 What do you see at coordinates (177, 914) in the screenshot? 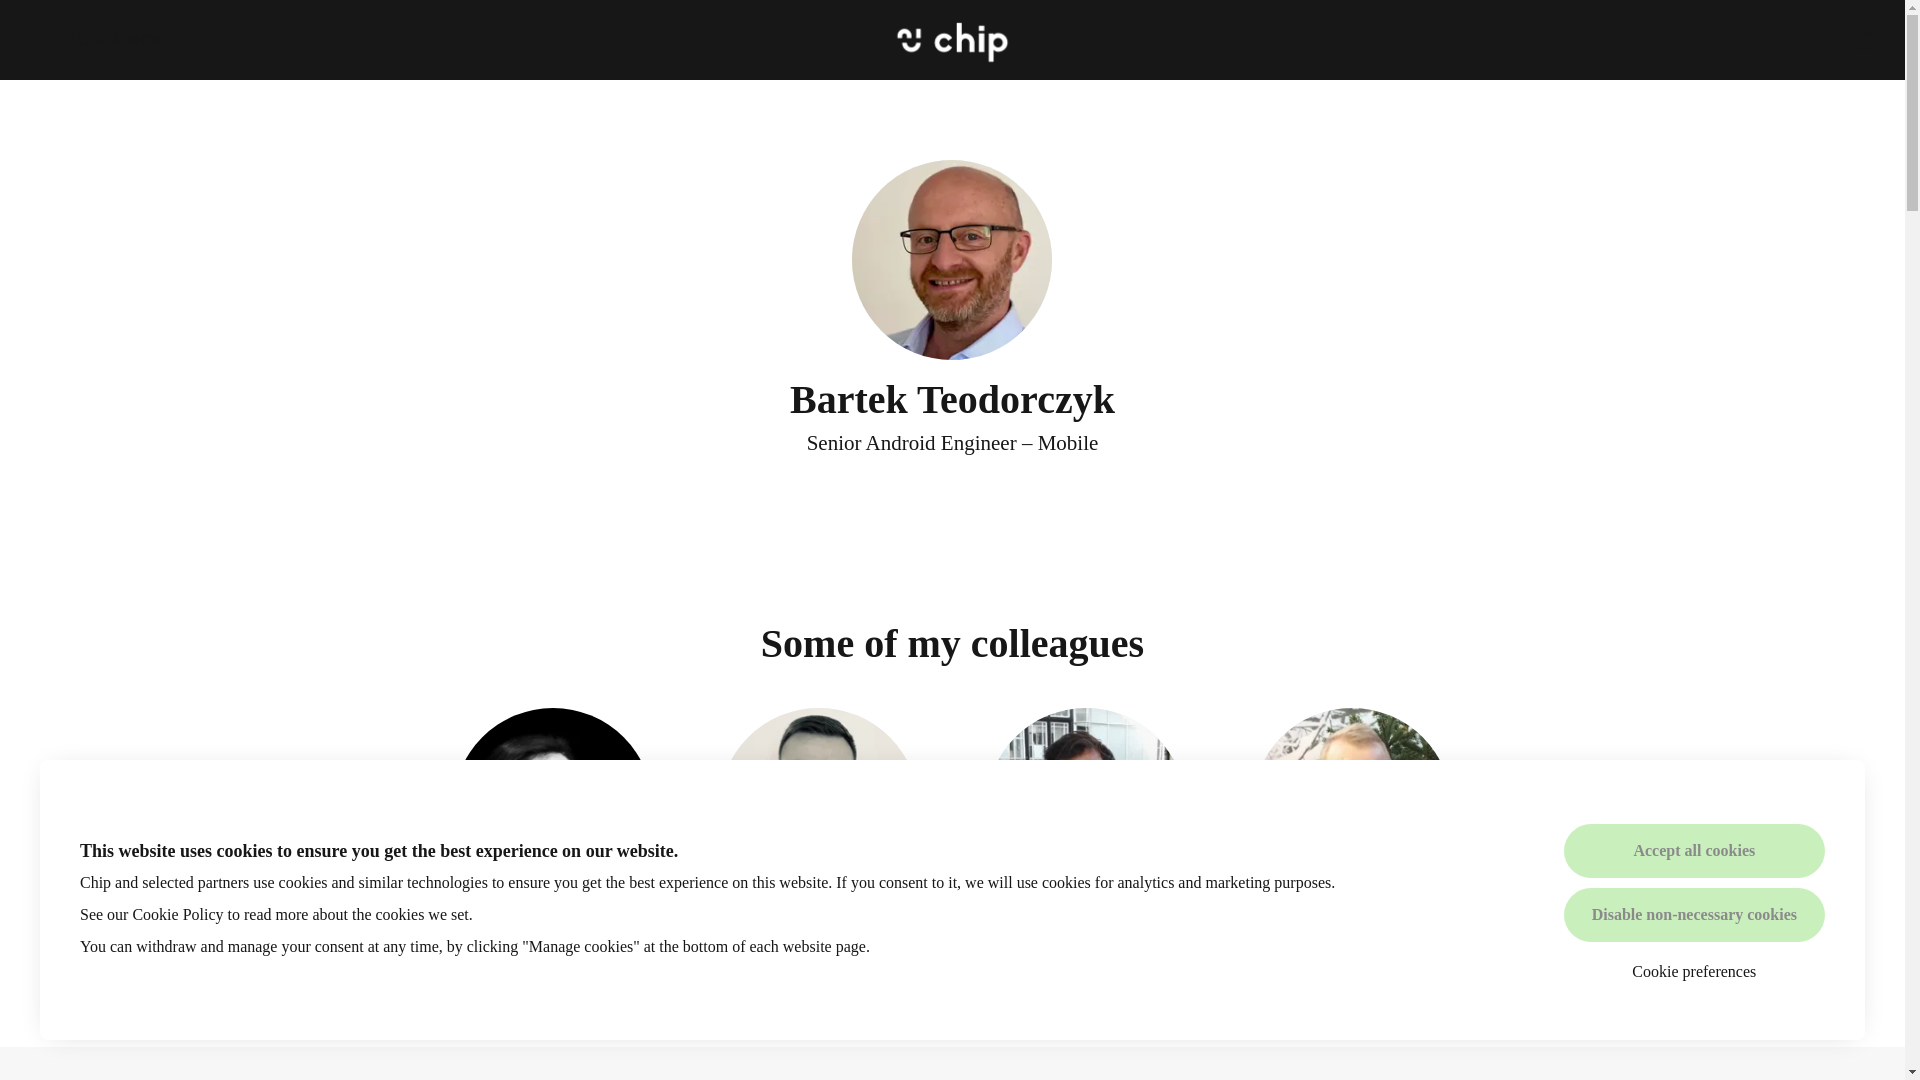
I see `Career menu` at bounding box center [177, 914].